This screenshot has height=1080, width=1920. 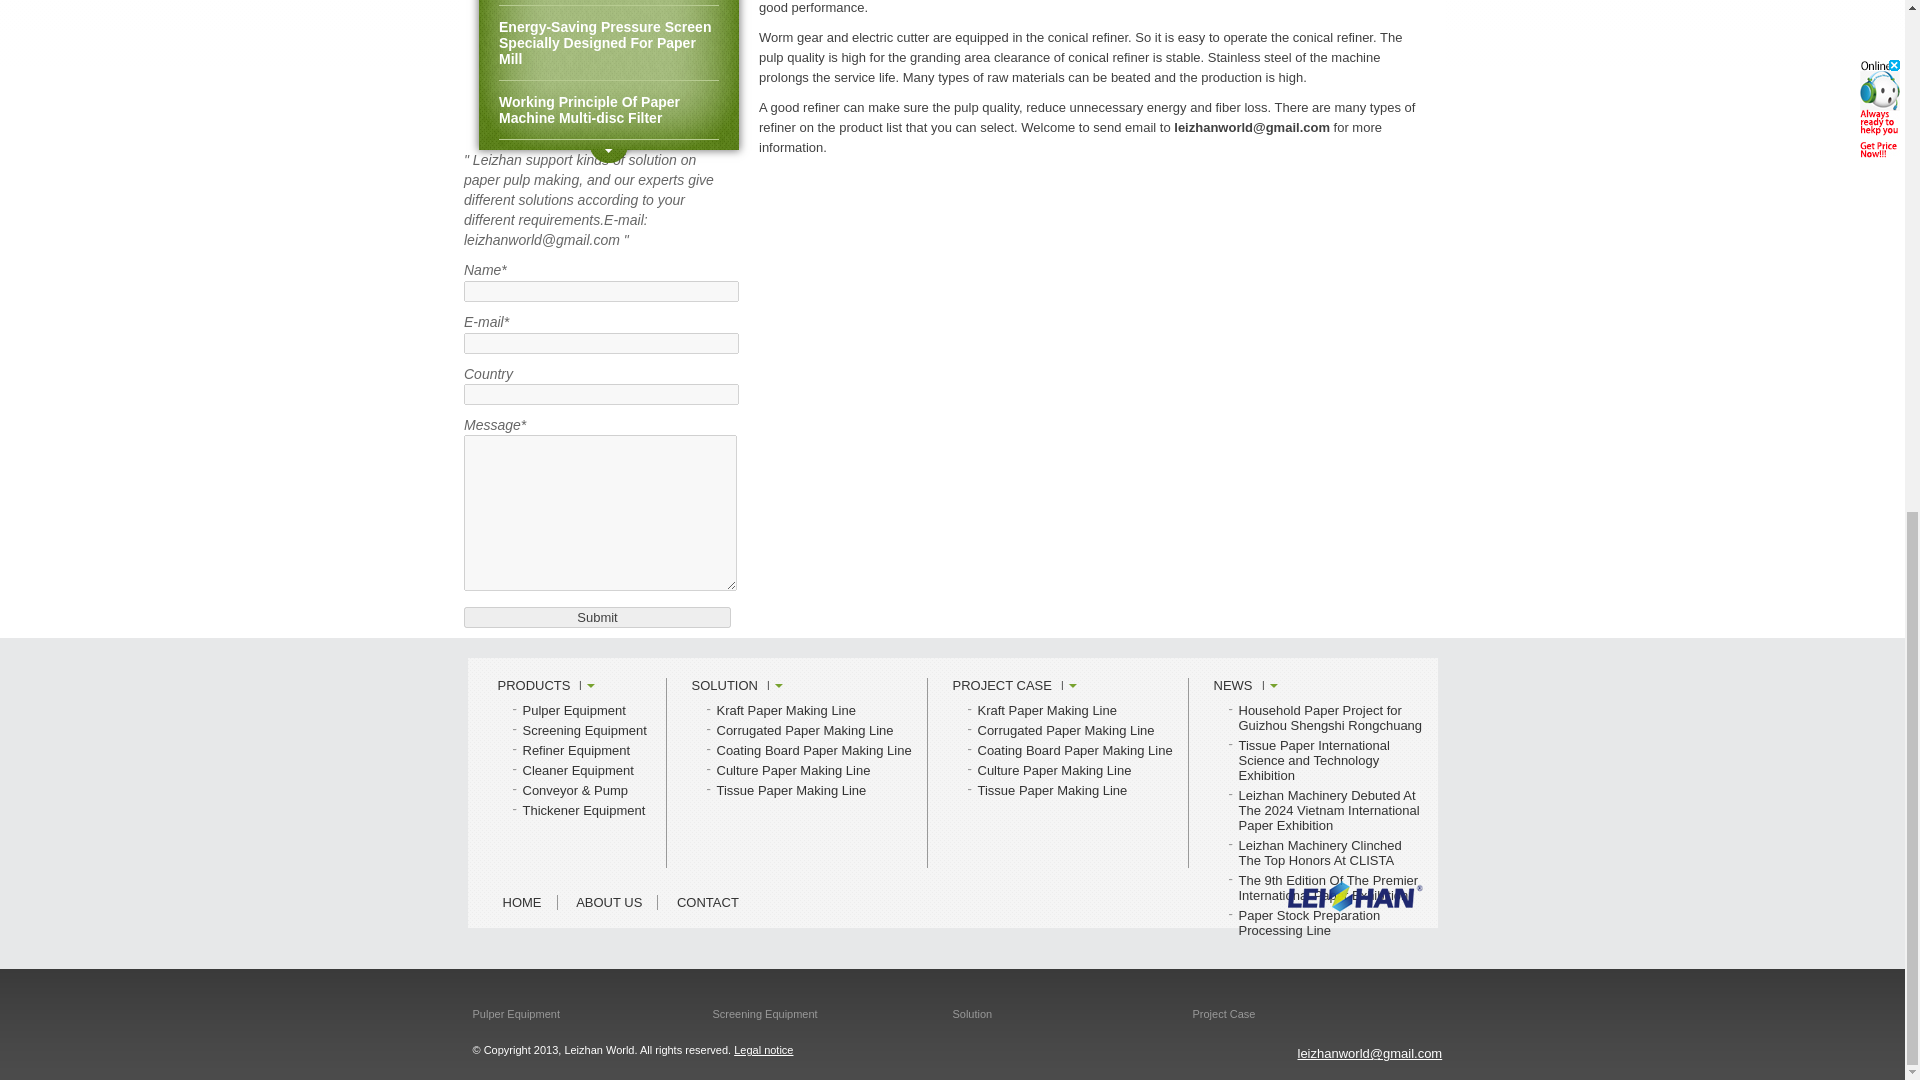 What do you see at coordinates (608, 110) in the screenshot?
I see `Working Principle Of Paper Machine Multi-disc Filter` at bounding box center [608, 110].